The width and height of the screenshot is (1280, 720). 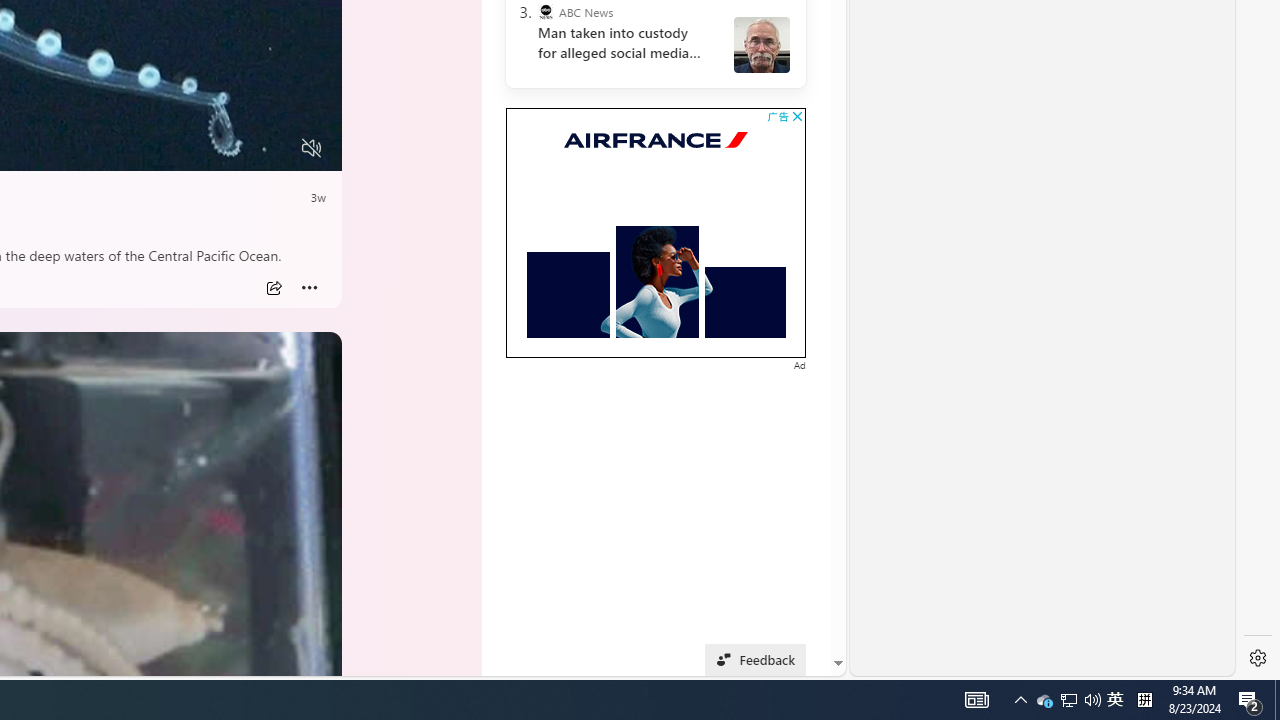 I want to click on Fullscreen, so click(x=274, y=148).